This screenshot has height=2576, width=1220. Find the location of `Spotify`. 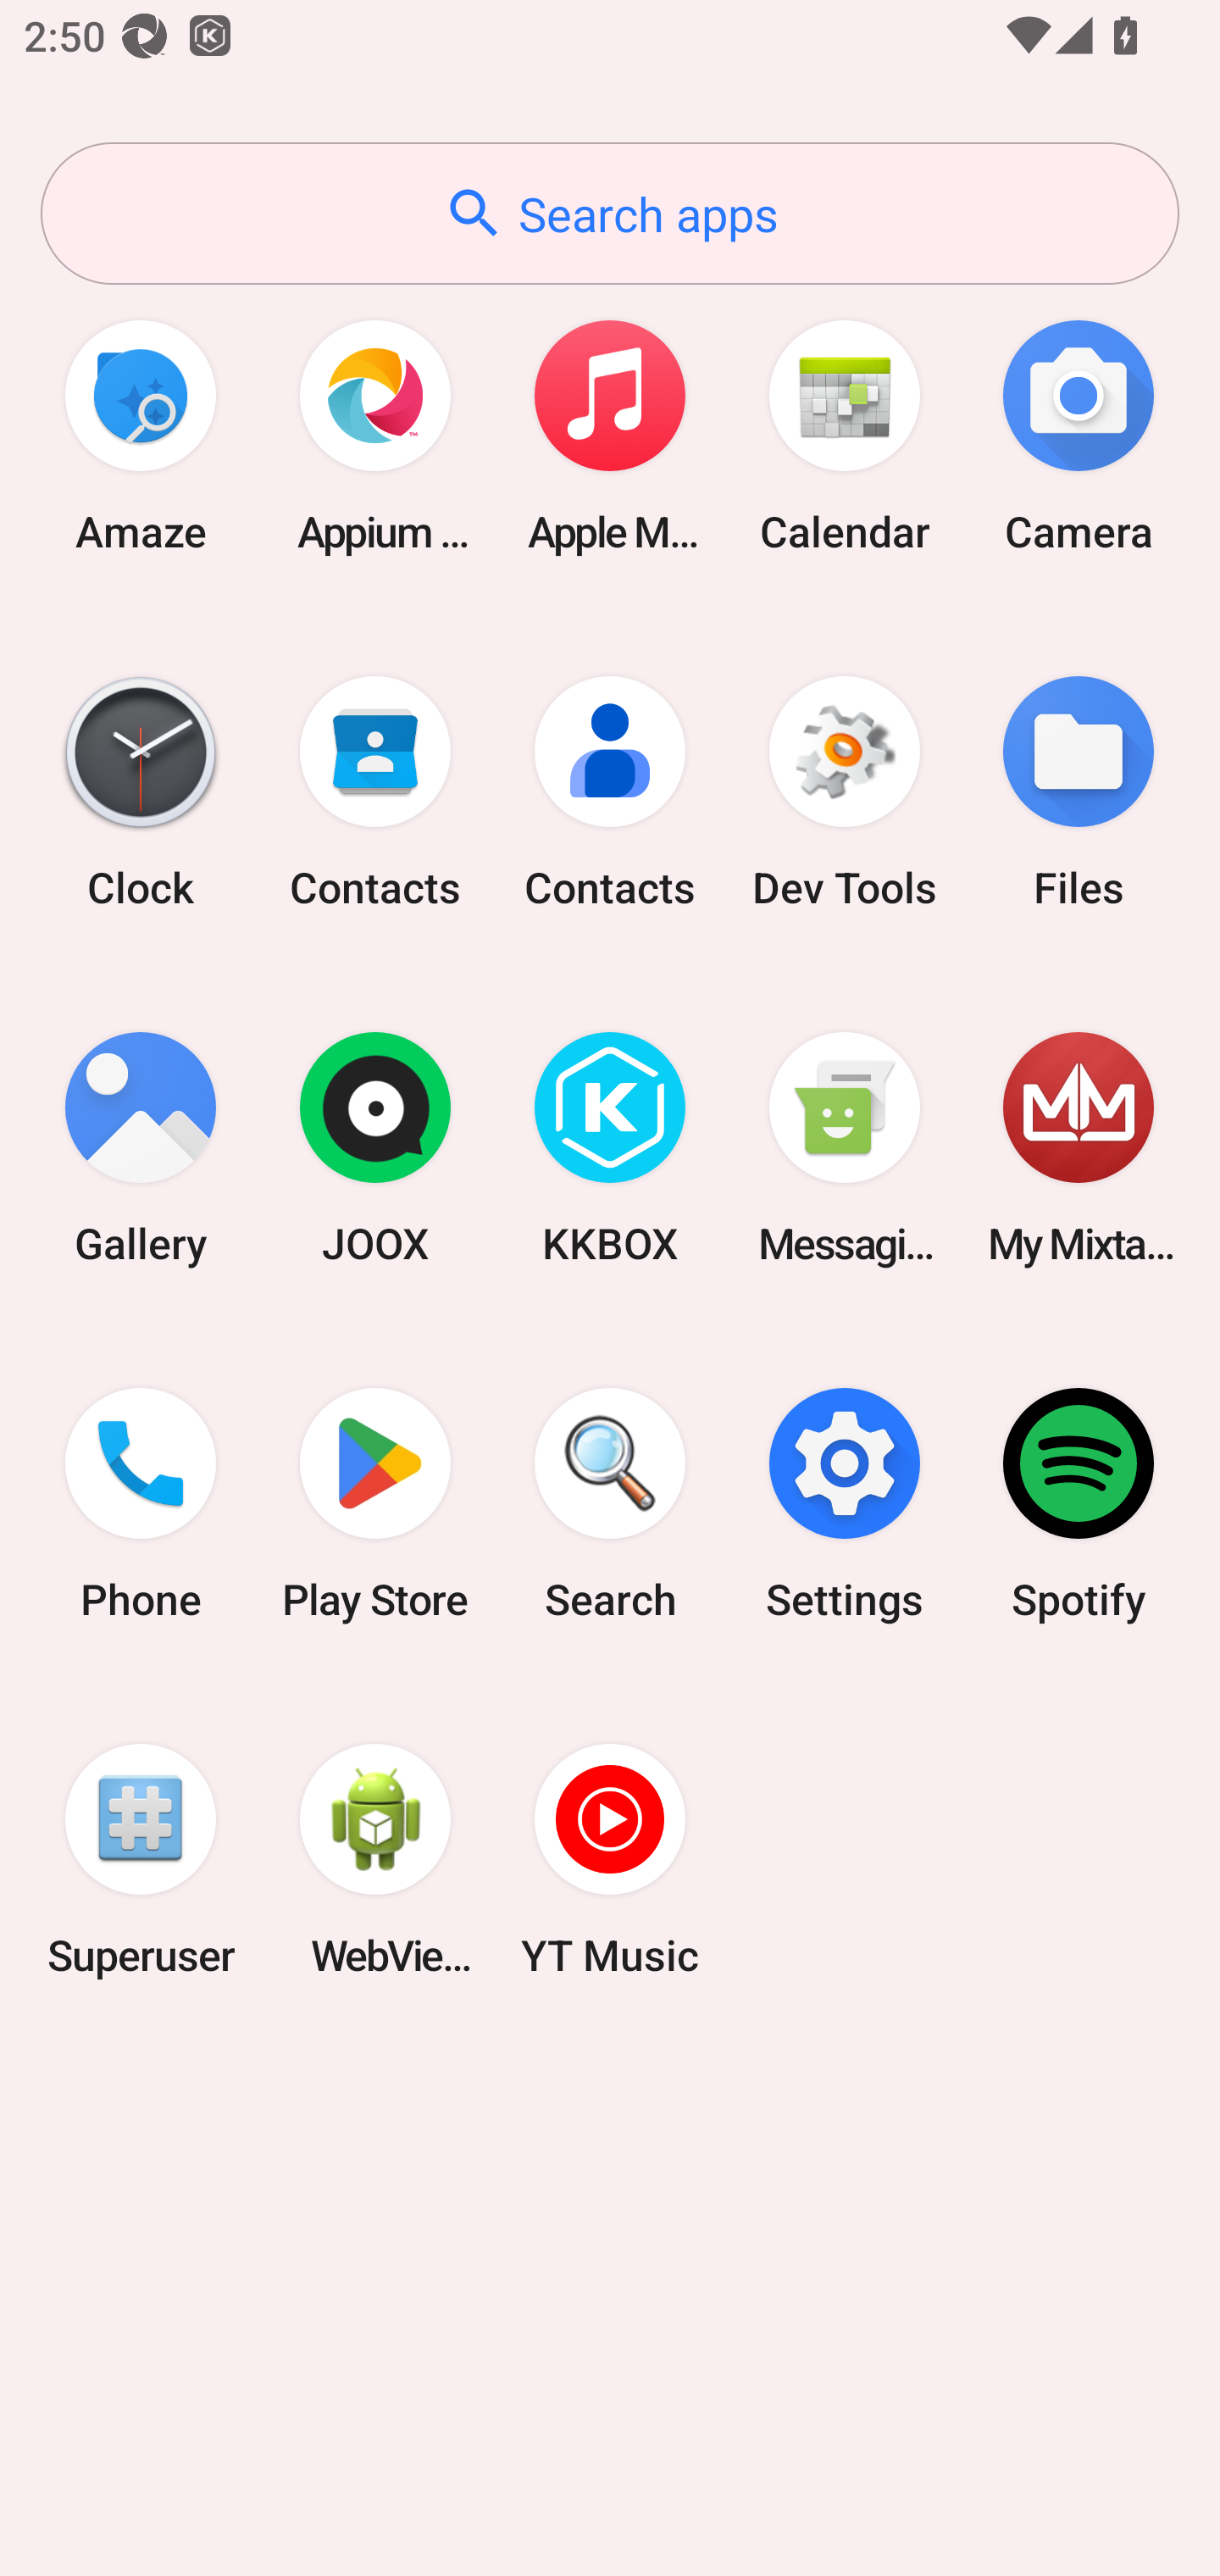

Spotify is located at coordinates (1079, 1504).